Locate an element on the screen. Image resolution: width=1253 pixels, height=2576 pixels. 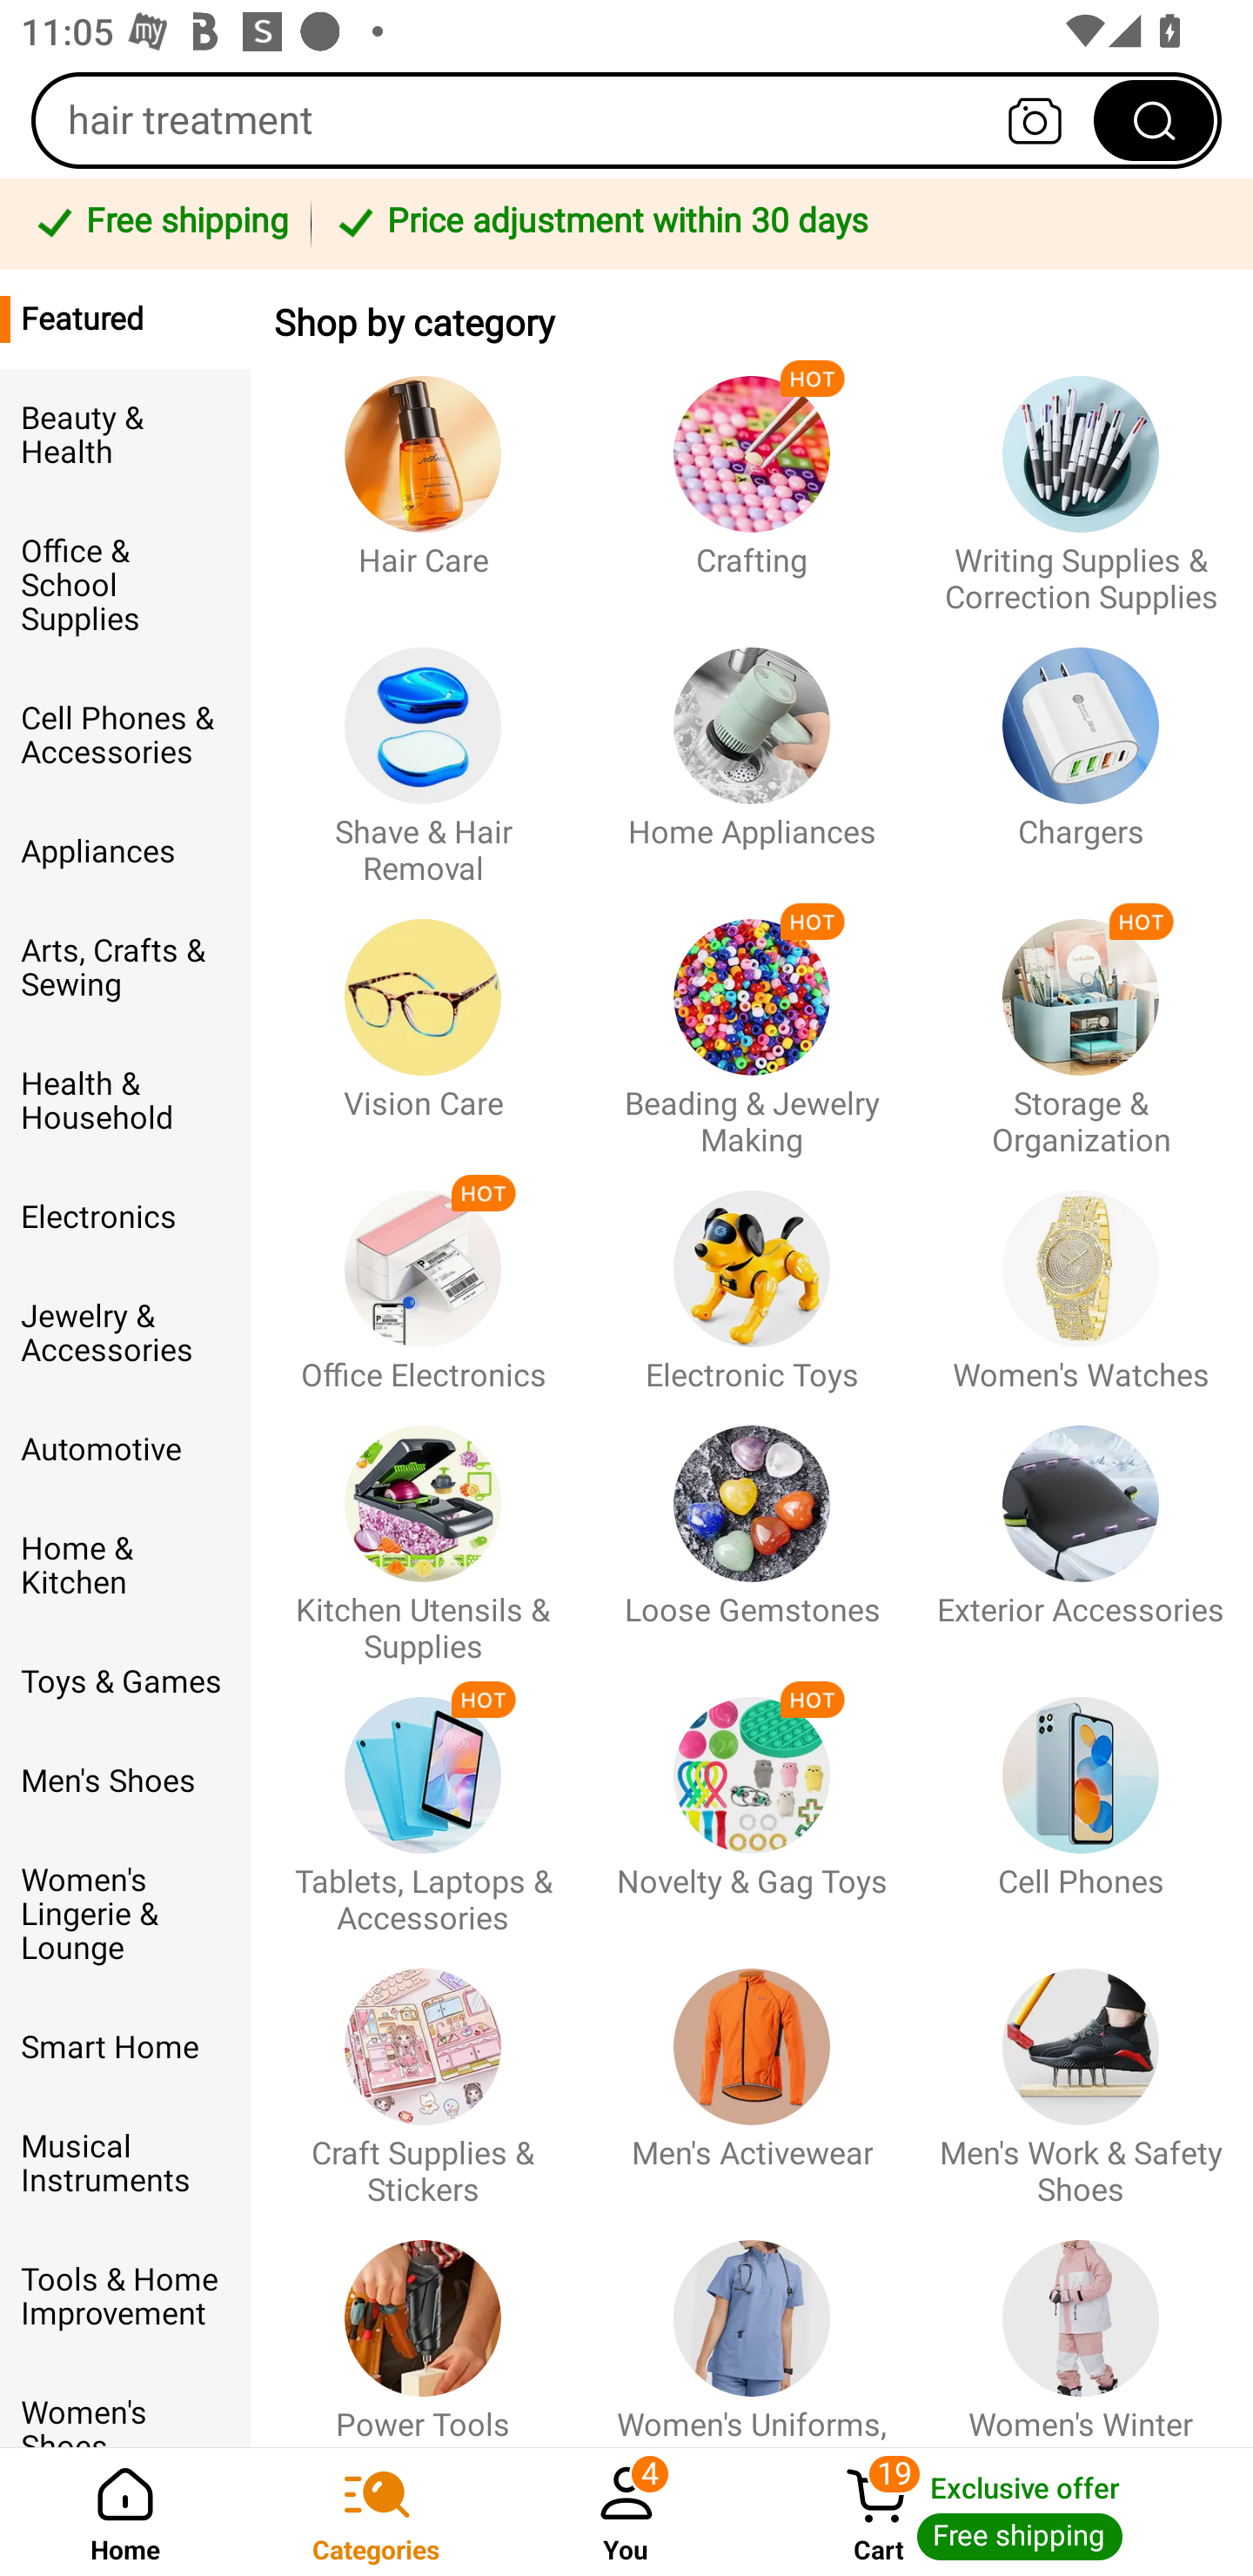
Men's Activewear is located at coordinates (752, 2071).